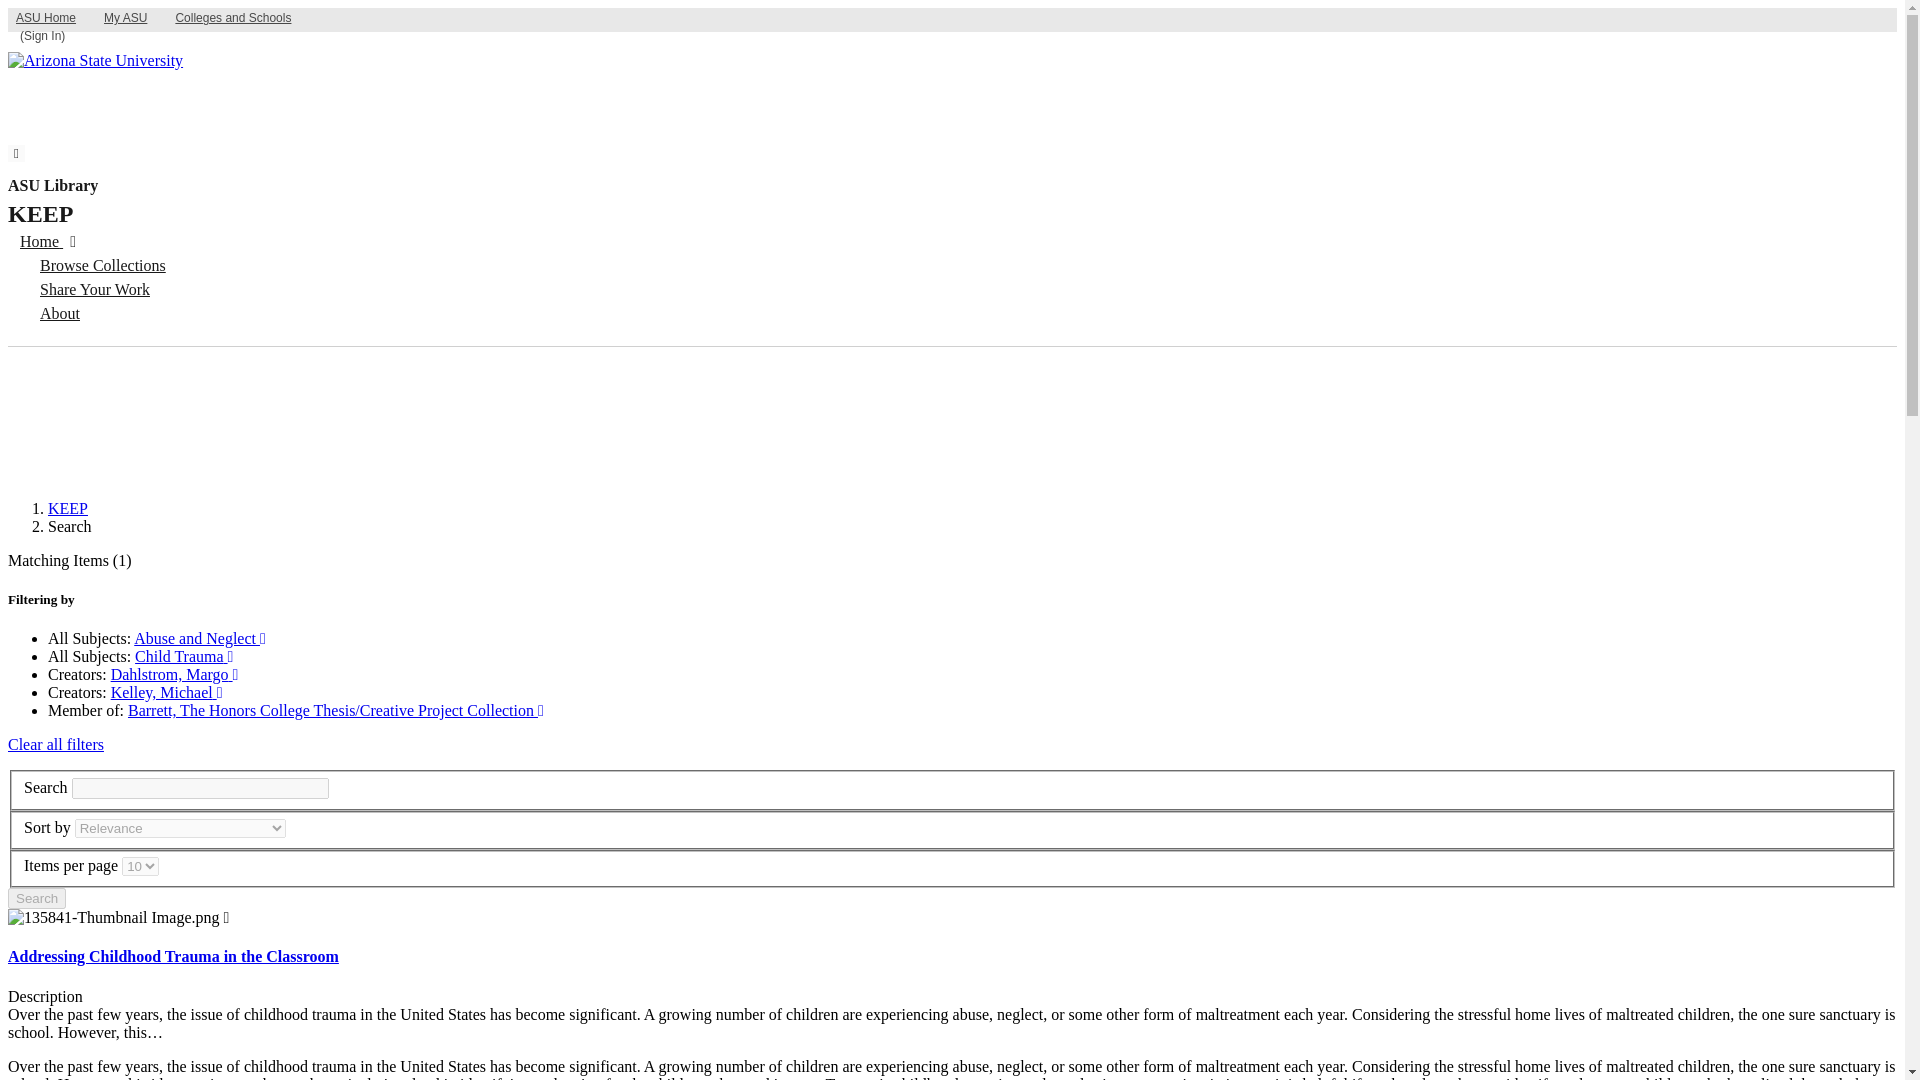 The image size is (1920, 1080). What do you see at coordinates (86, 326) in the screenshot?
I see `About` at bounding box center [86, 326].